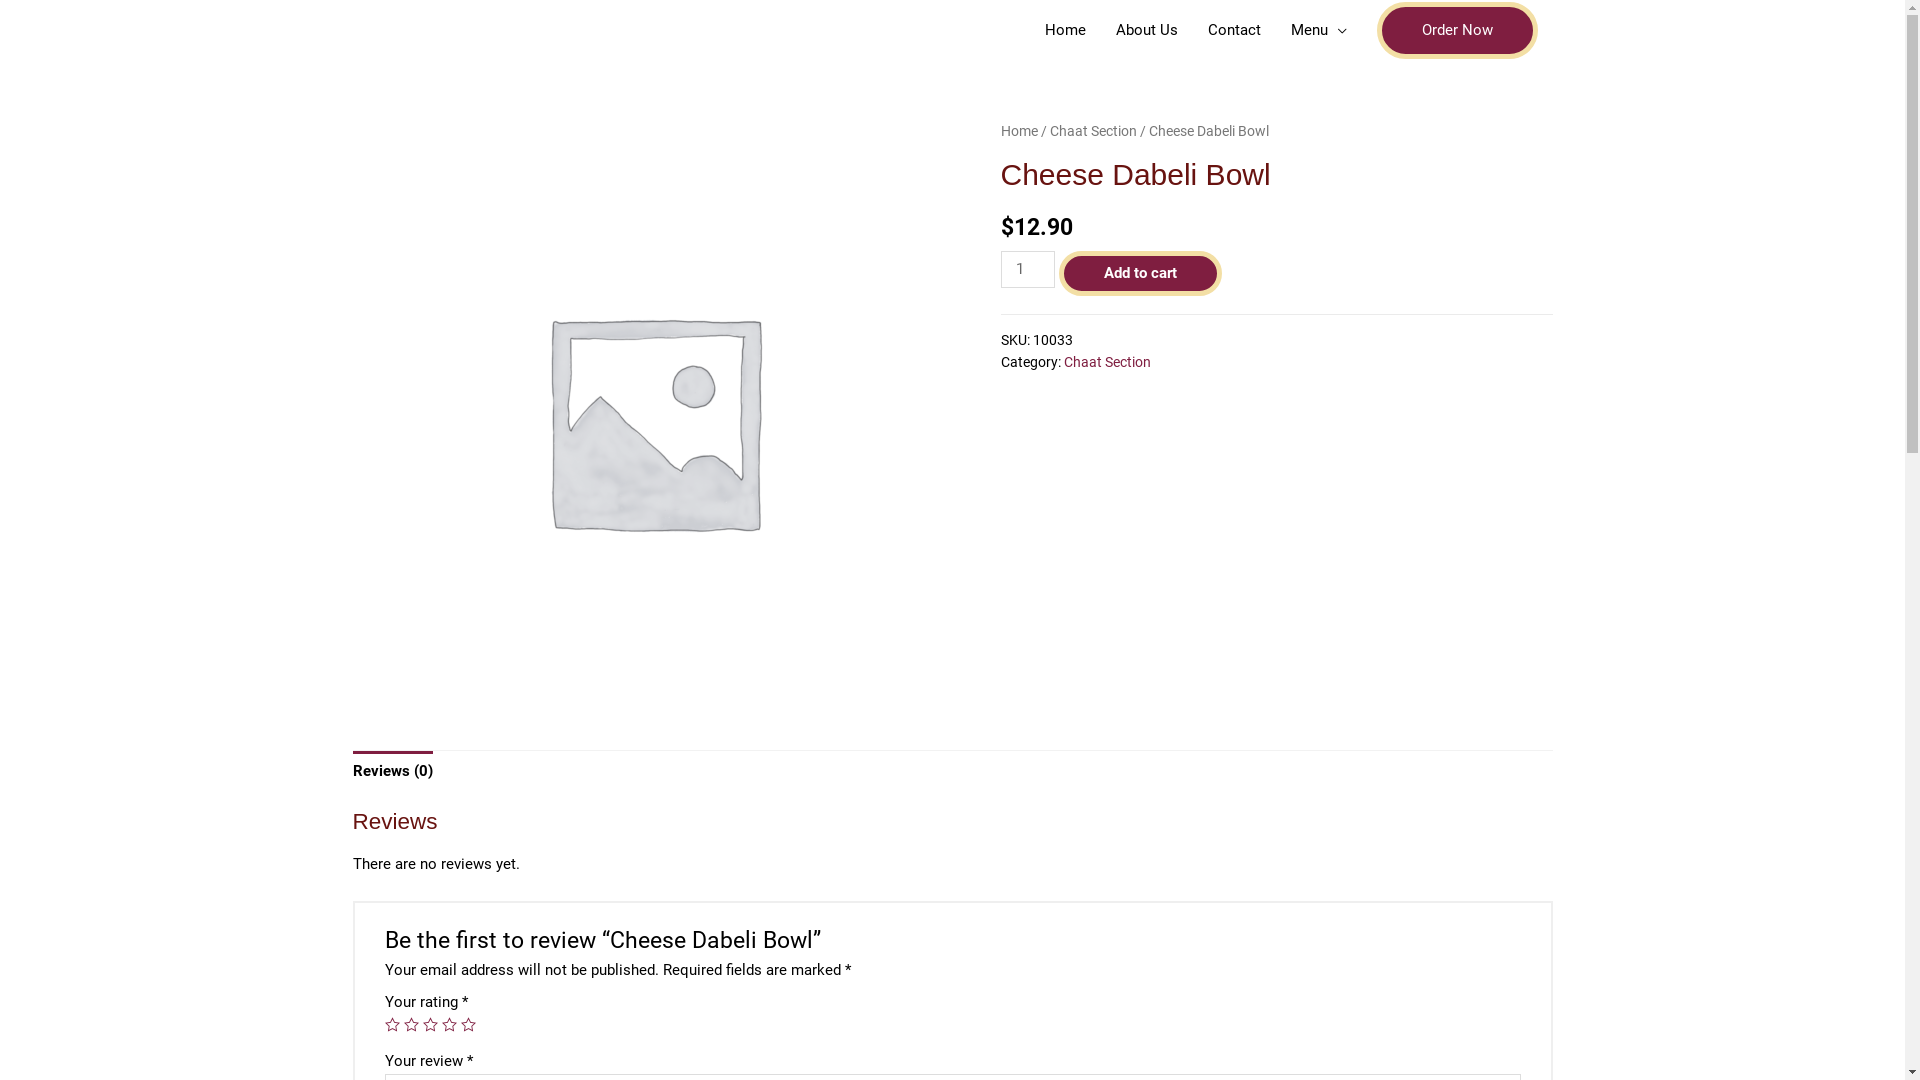  Describe the element at coordinates (1018, 131) in the screenshot. I see `Home` at that location.